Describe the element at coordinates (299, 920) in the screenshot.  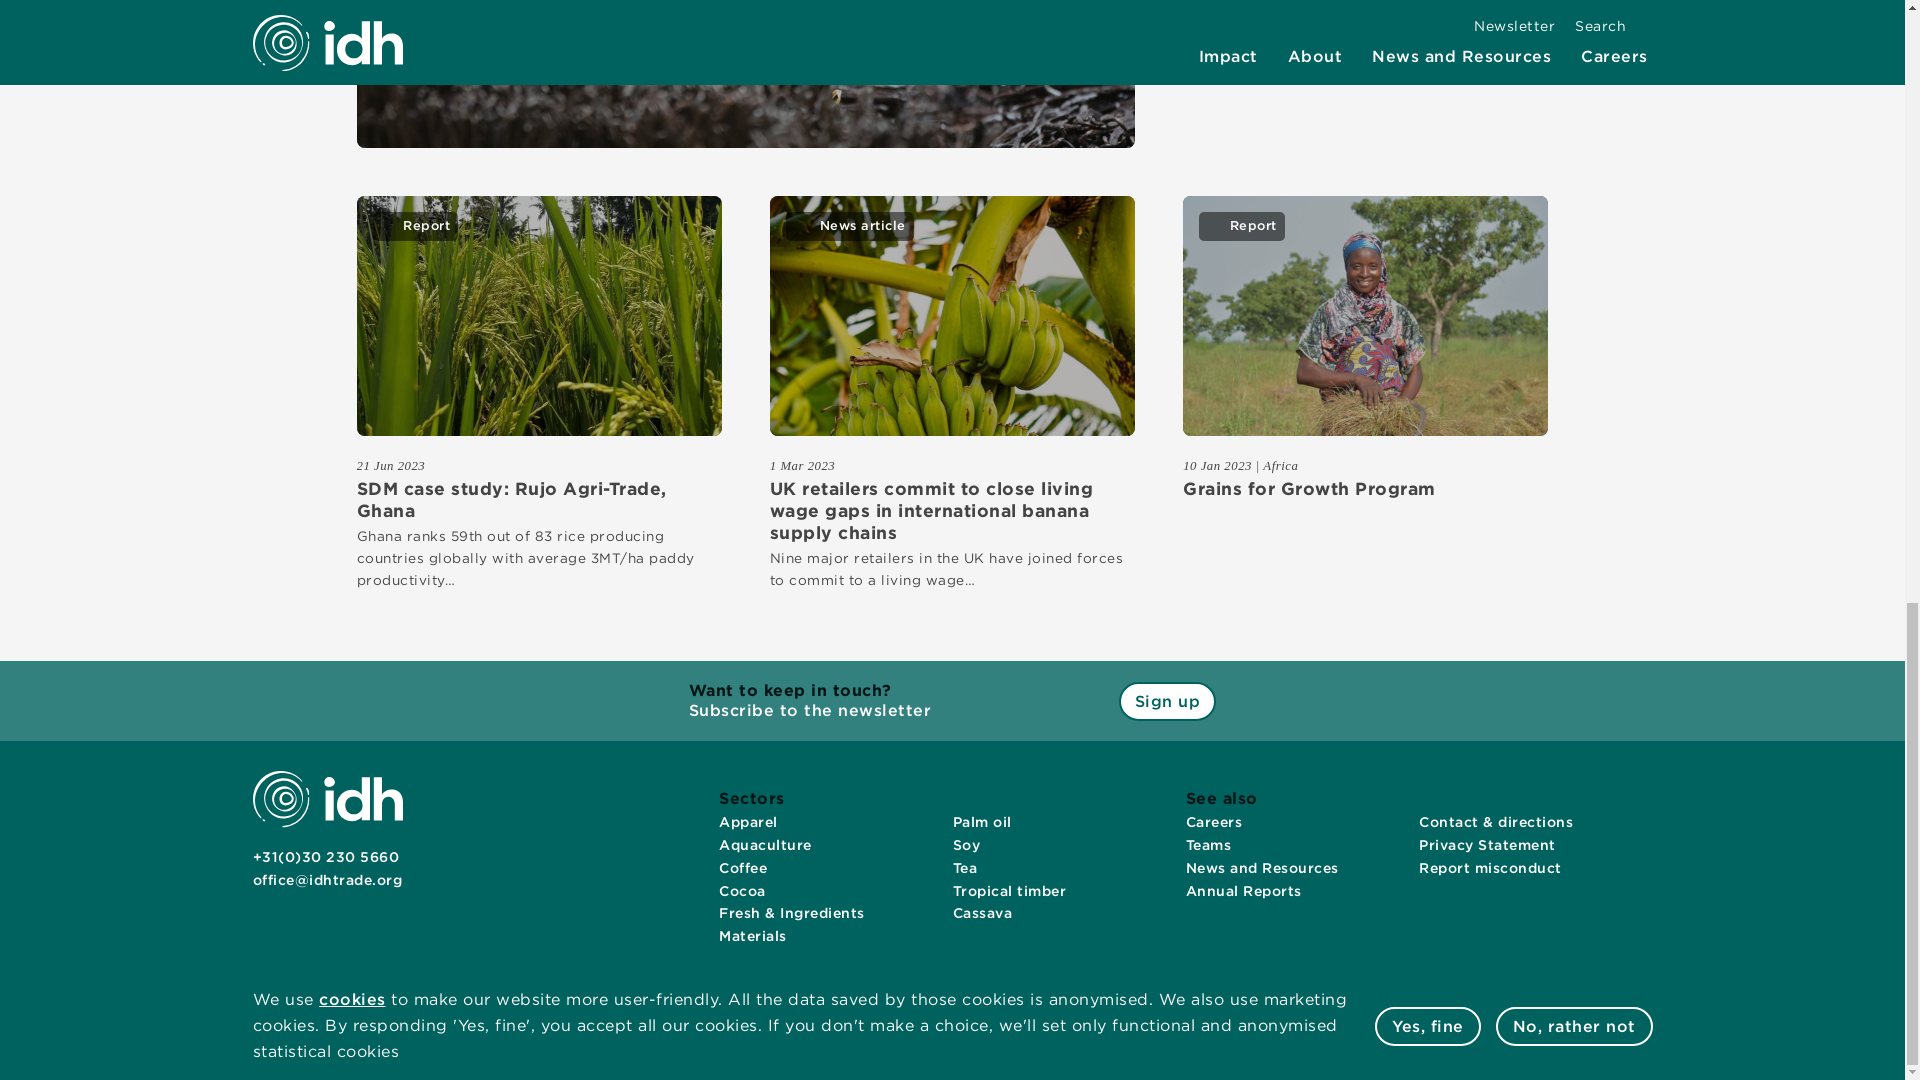
I see `Twitter` at that location.